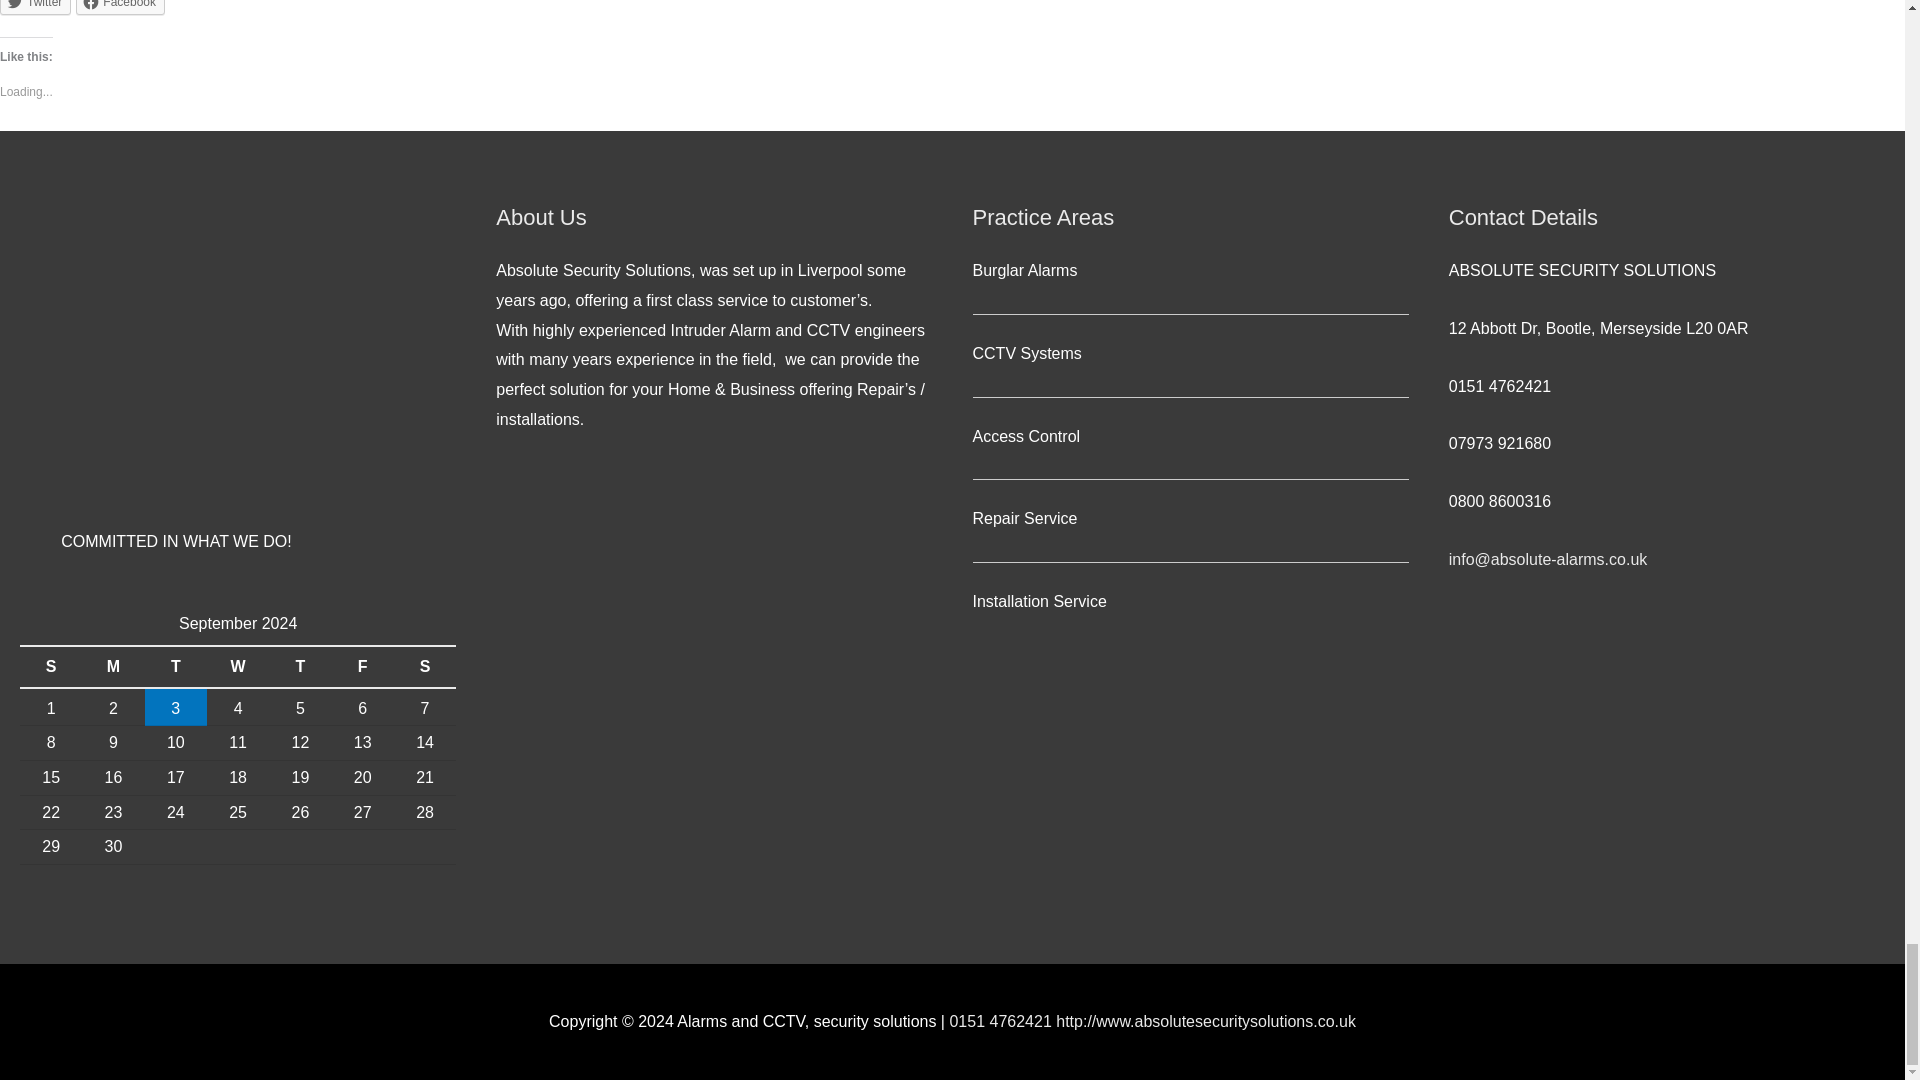  I want to click on Friday, so click(362, 666).